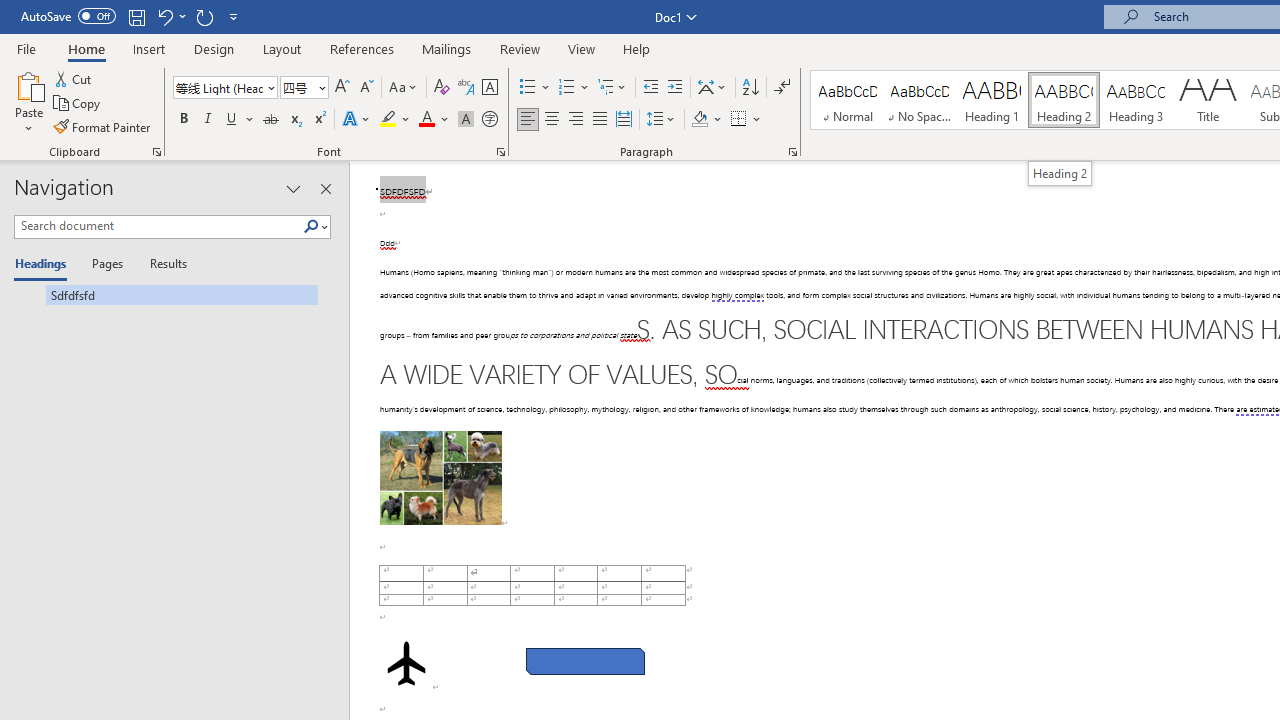 The image size is (1280, 720). What do you see at coordinates (750, 88) in the screenshot?
I see `Sort...` at bounding box center [750, 88].